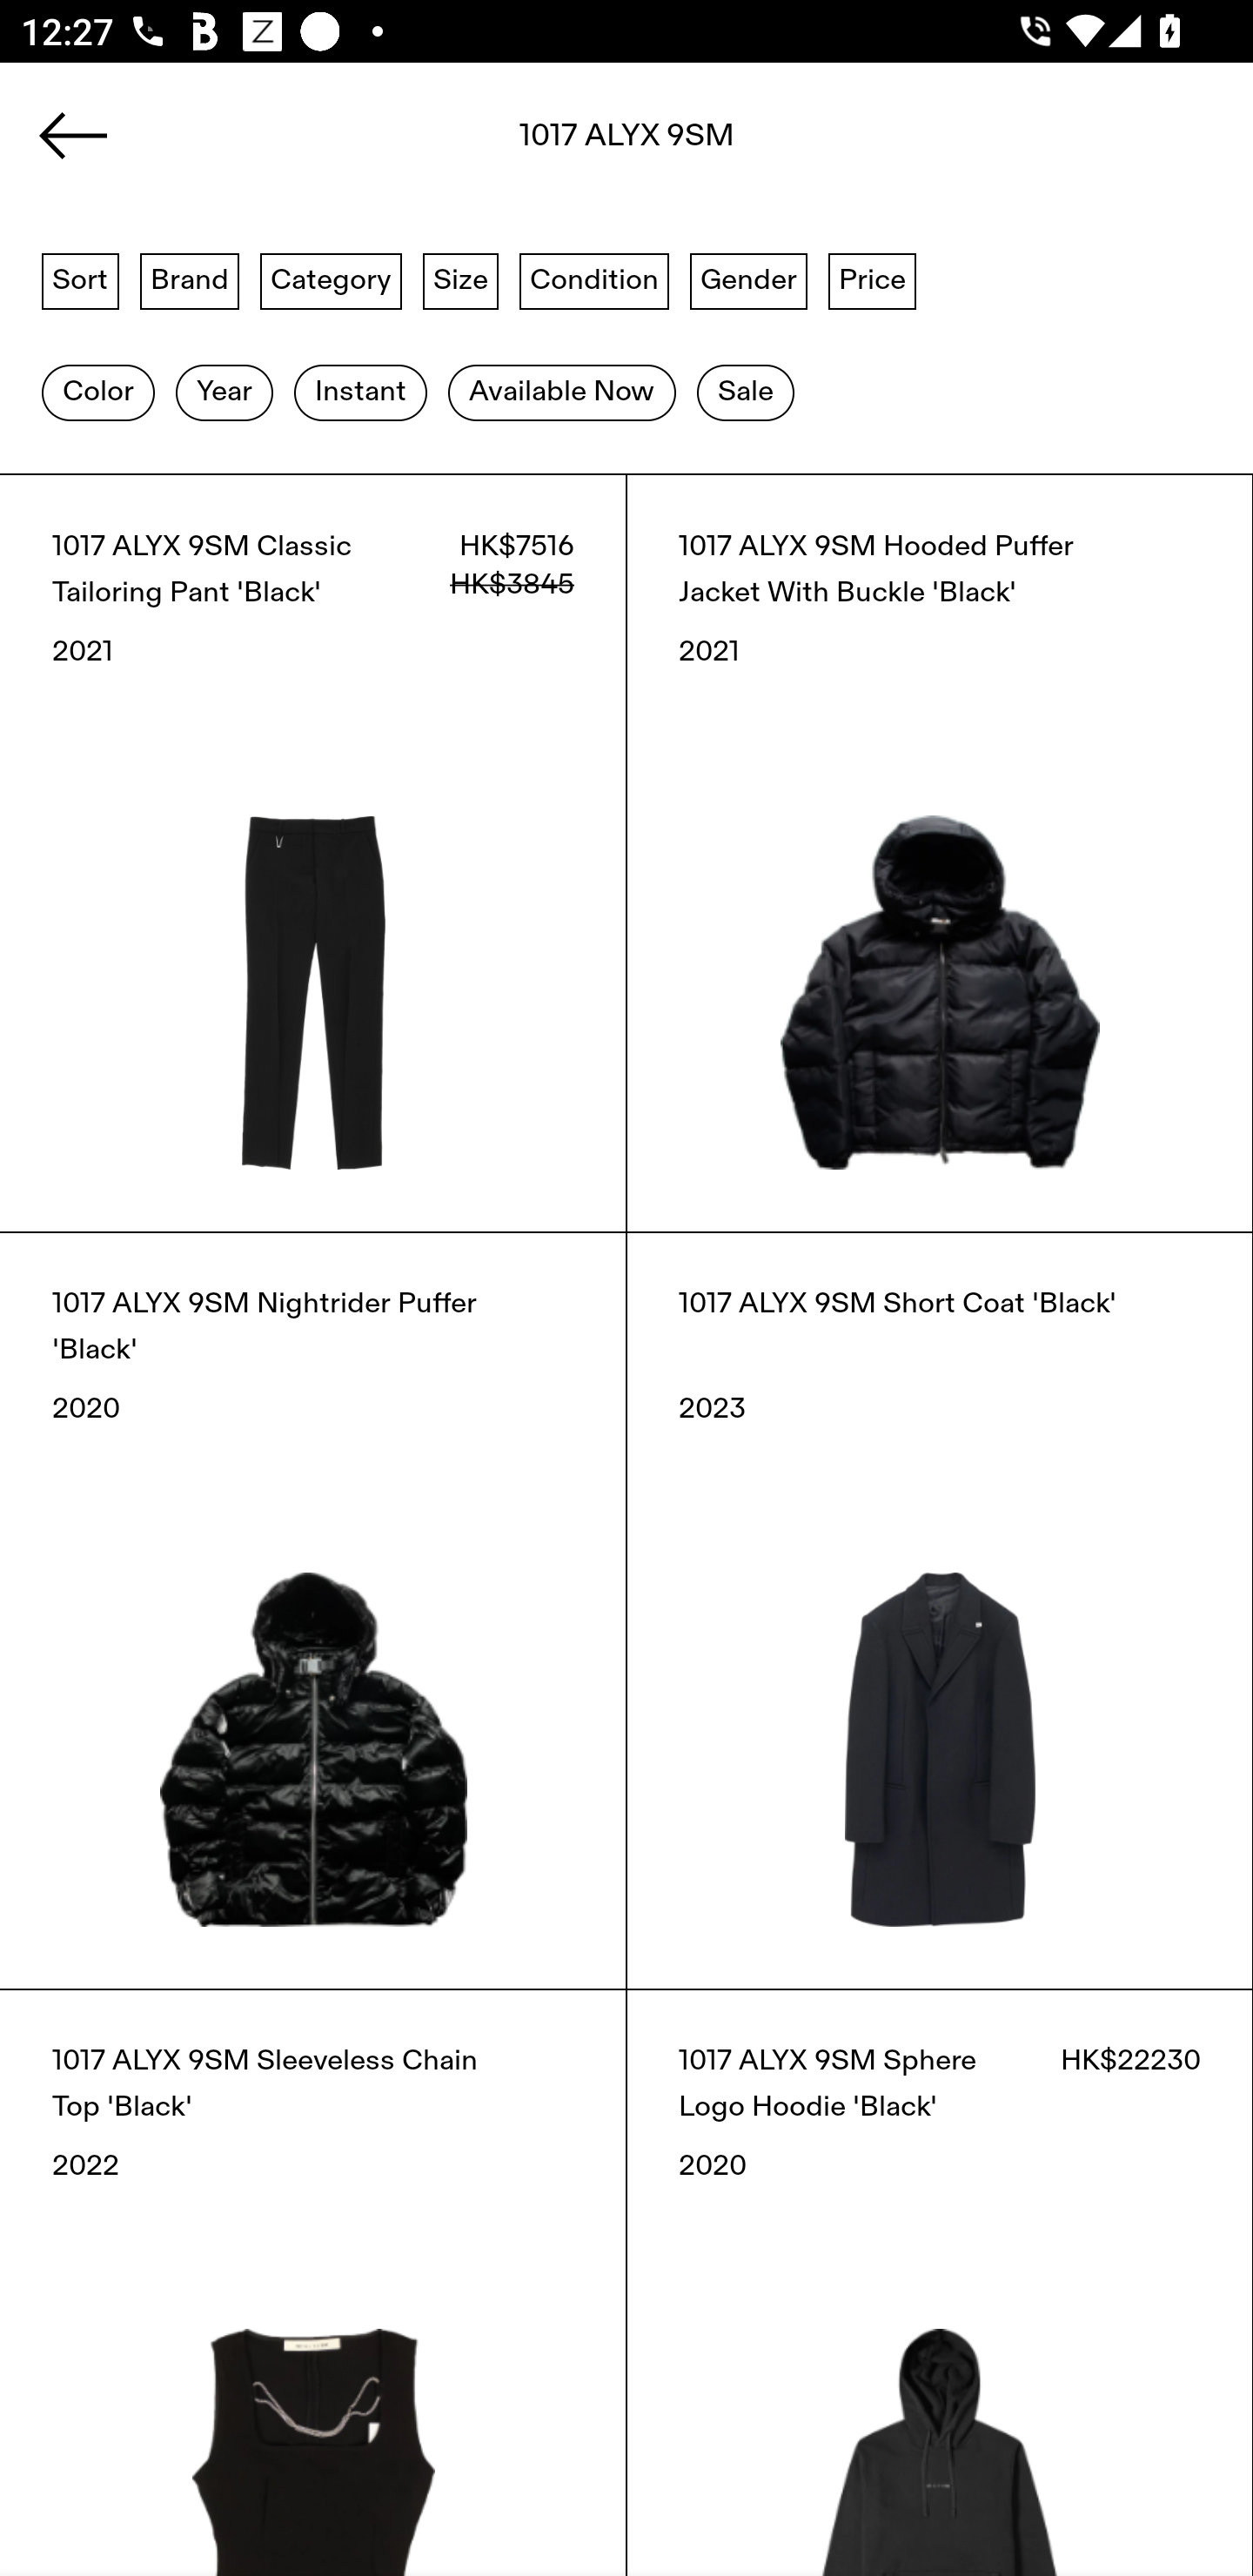  I want to click on 1017 ALYX 9SM Sleeveless Chain Top 'Black' 2022, so click(313, 2282).